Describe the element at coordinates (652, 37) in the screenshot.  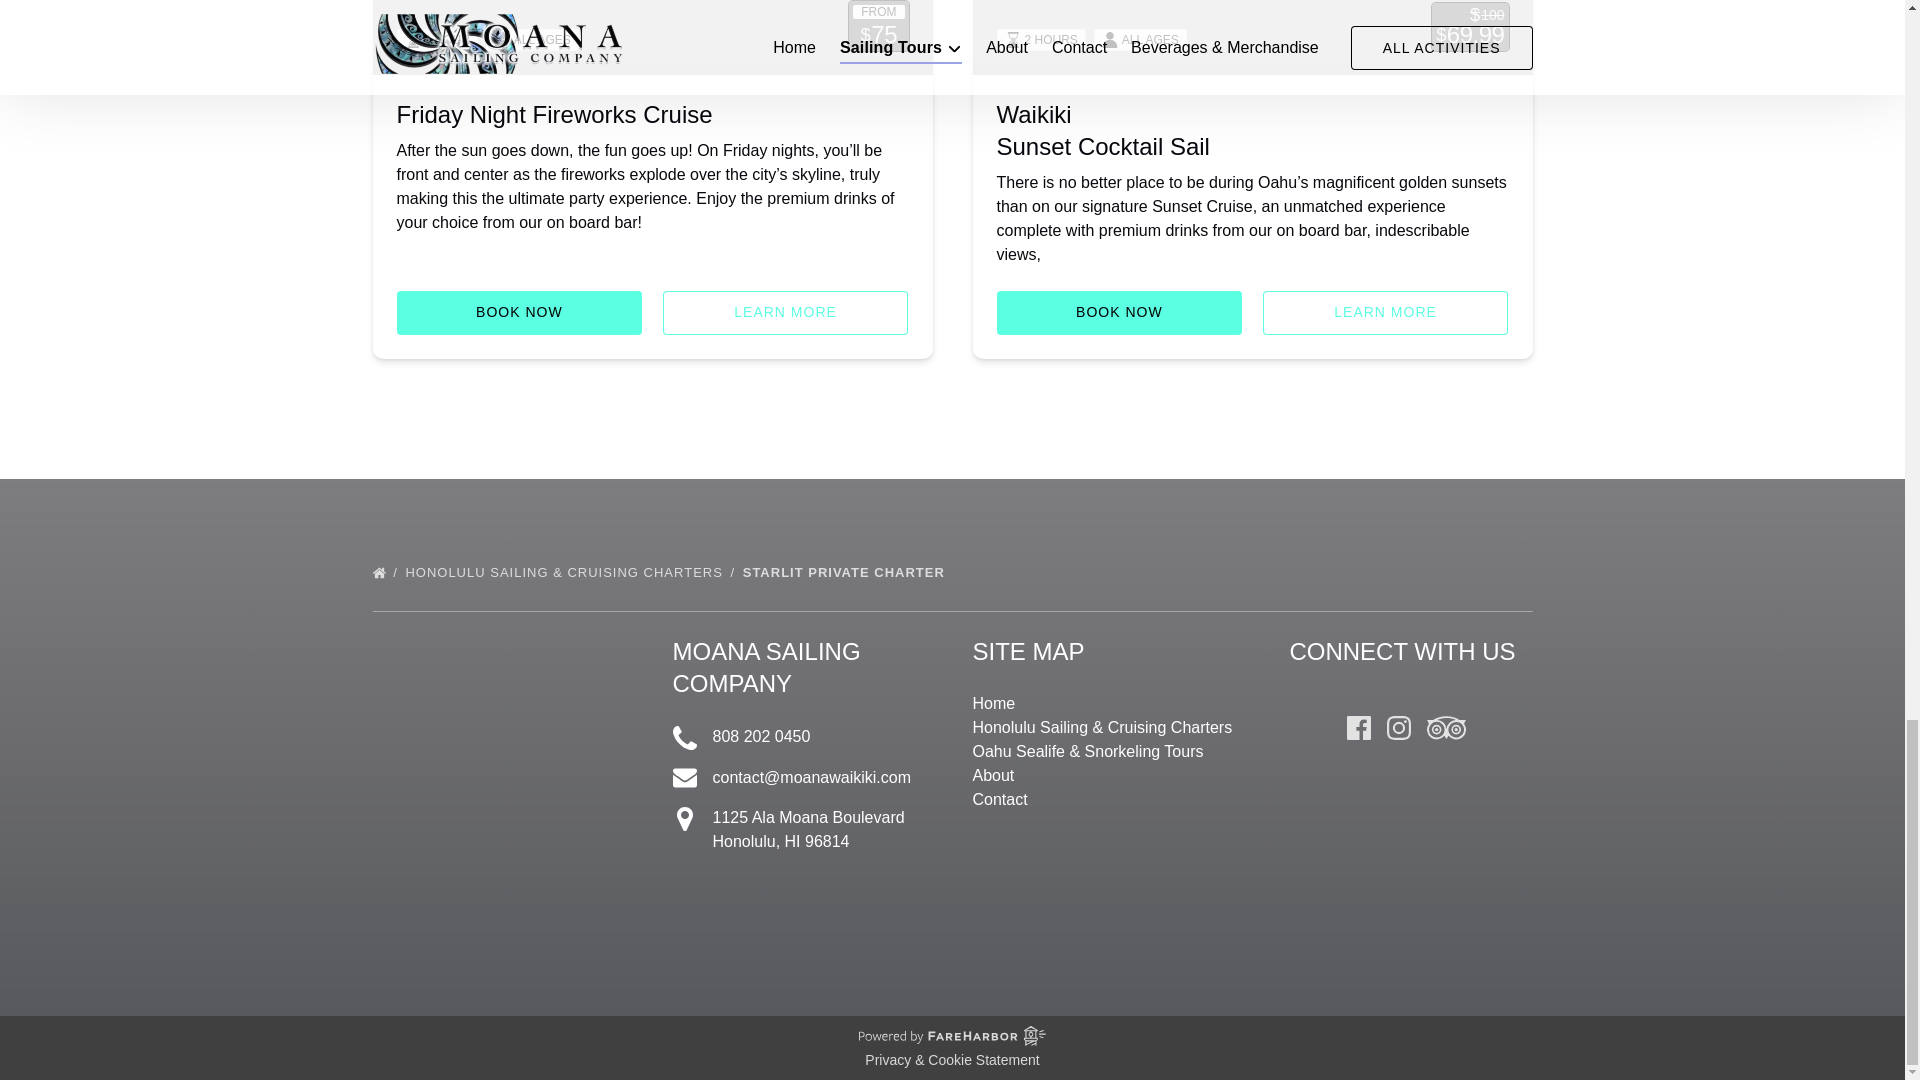
I see `activity link` at that location.